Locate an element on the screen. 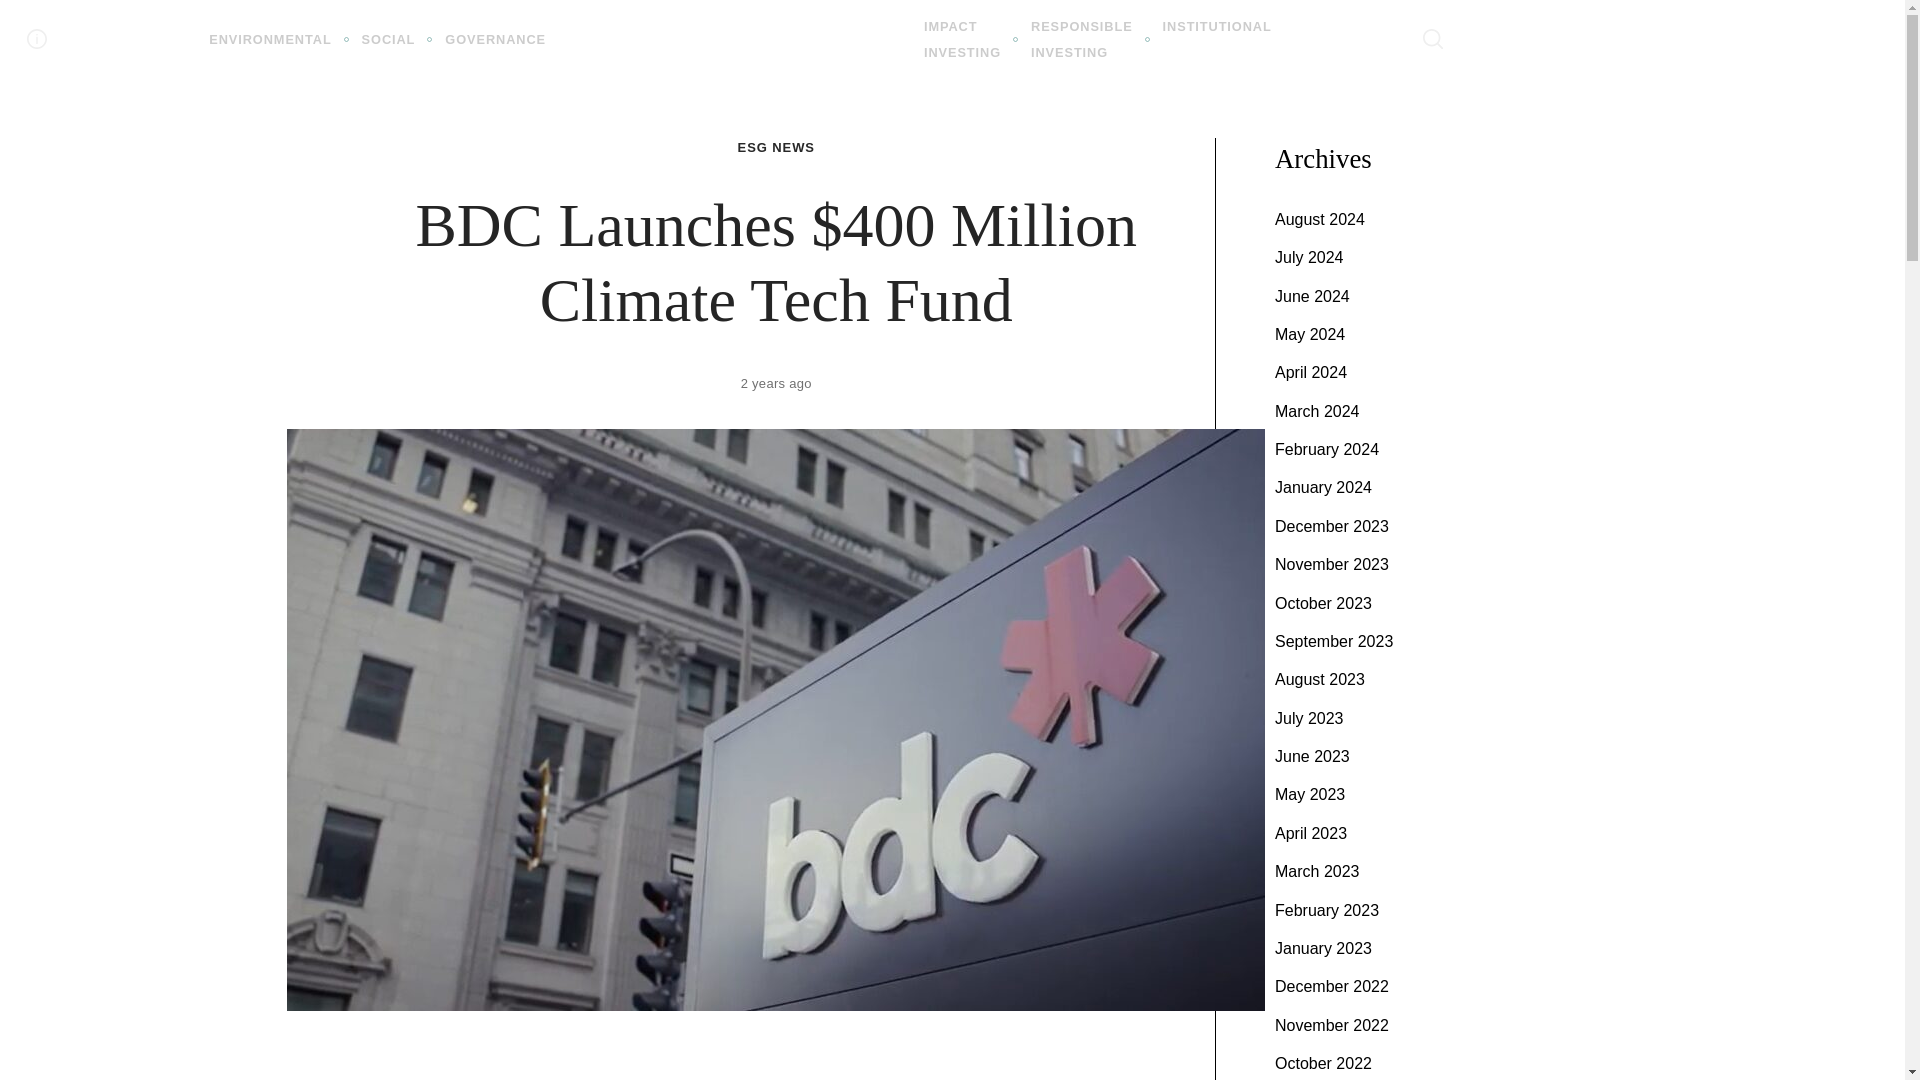 The height and width of the screenshot is (1080, 1920). INSTITUTIONAL is located at coordinates (776, 148).